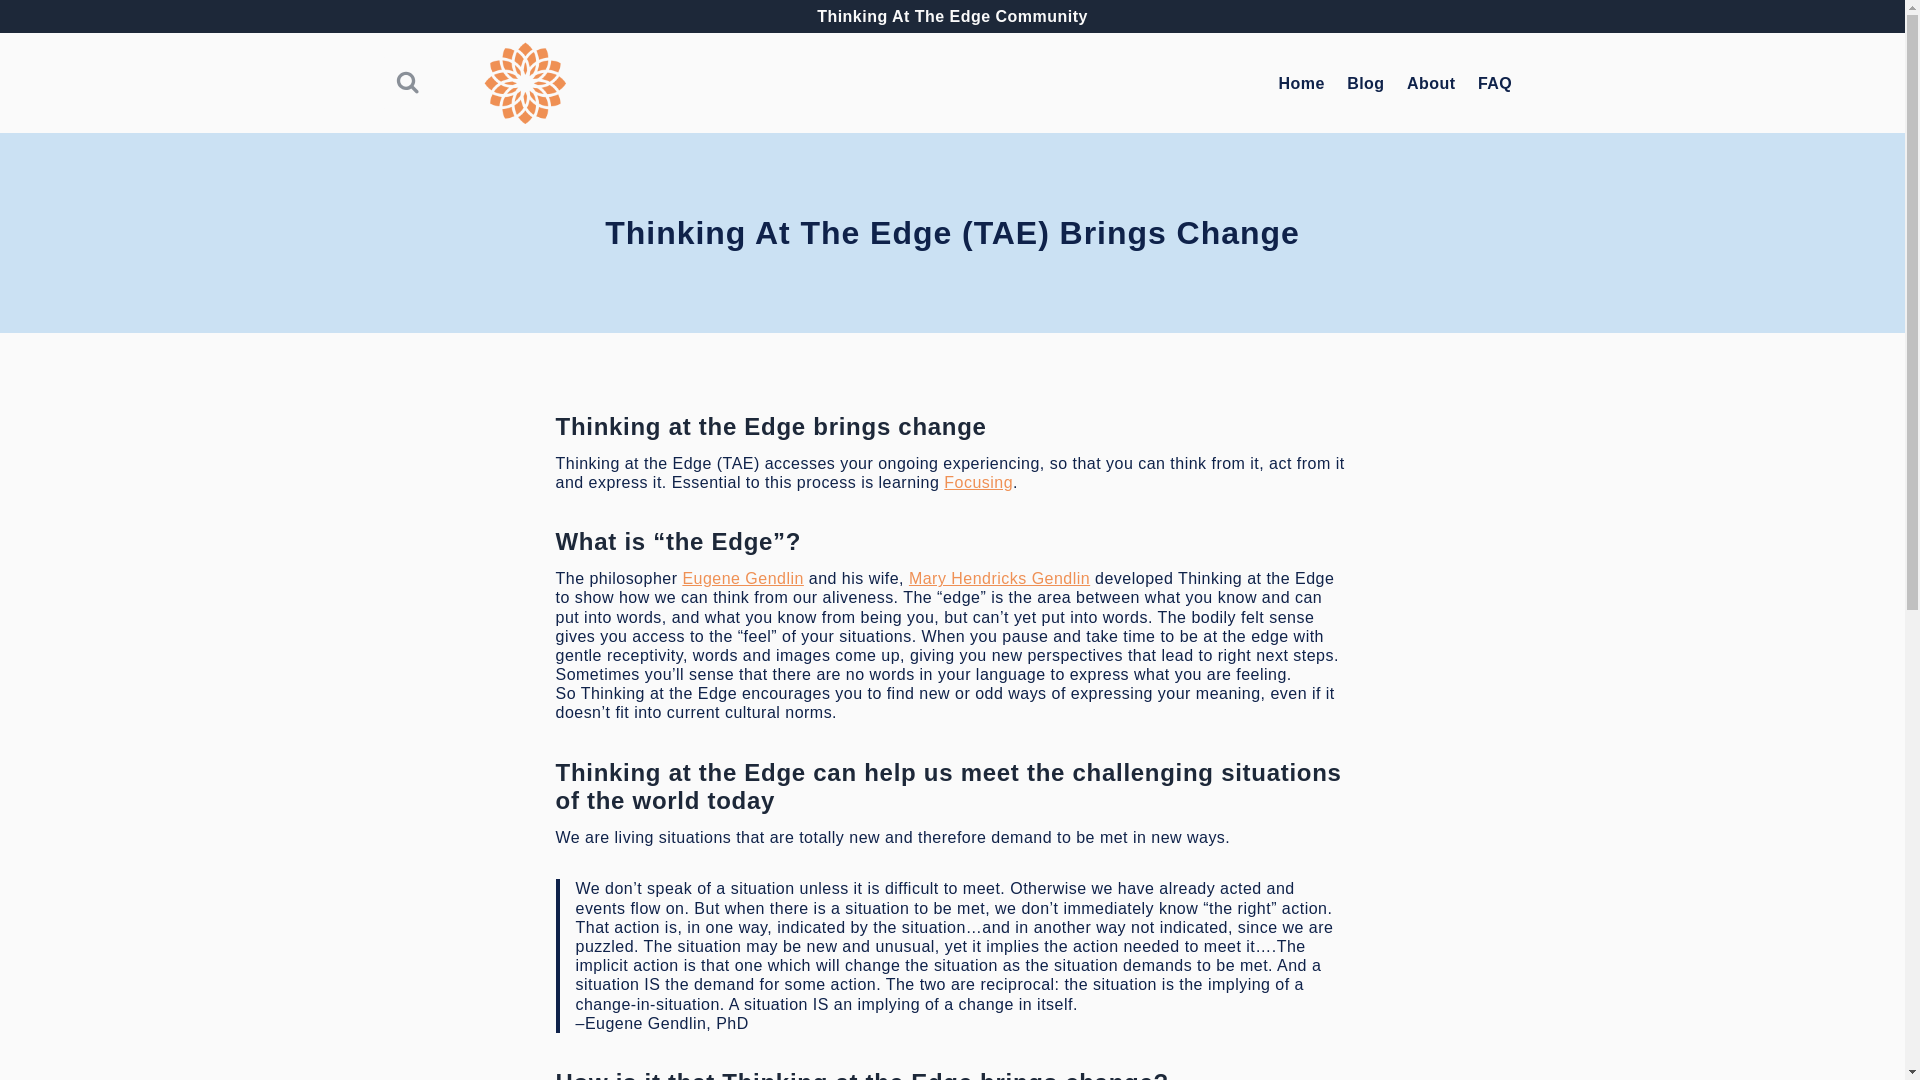 Image resolution: width=1920 pixels, height=1080 pixels. I want to click on About, so click(1430, 82).